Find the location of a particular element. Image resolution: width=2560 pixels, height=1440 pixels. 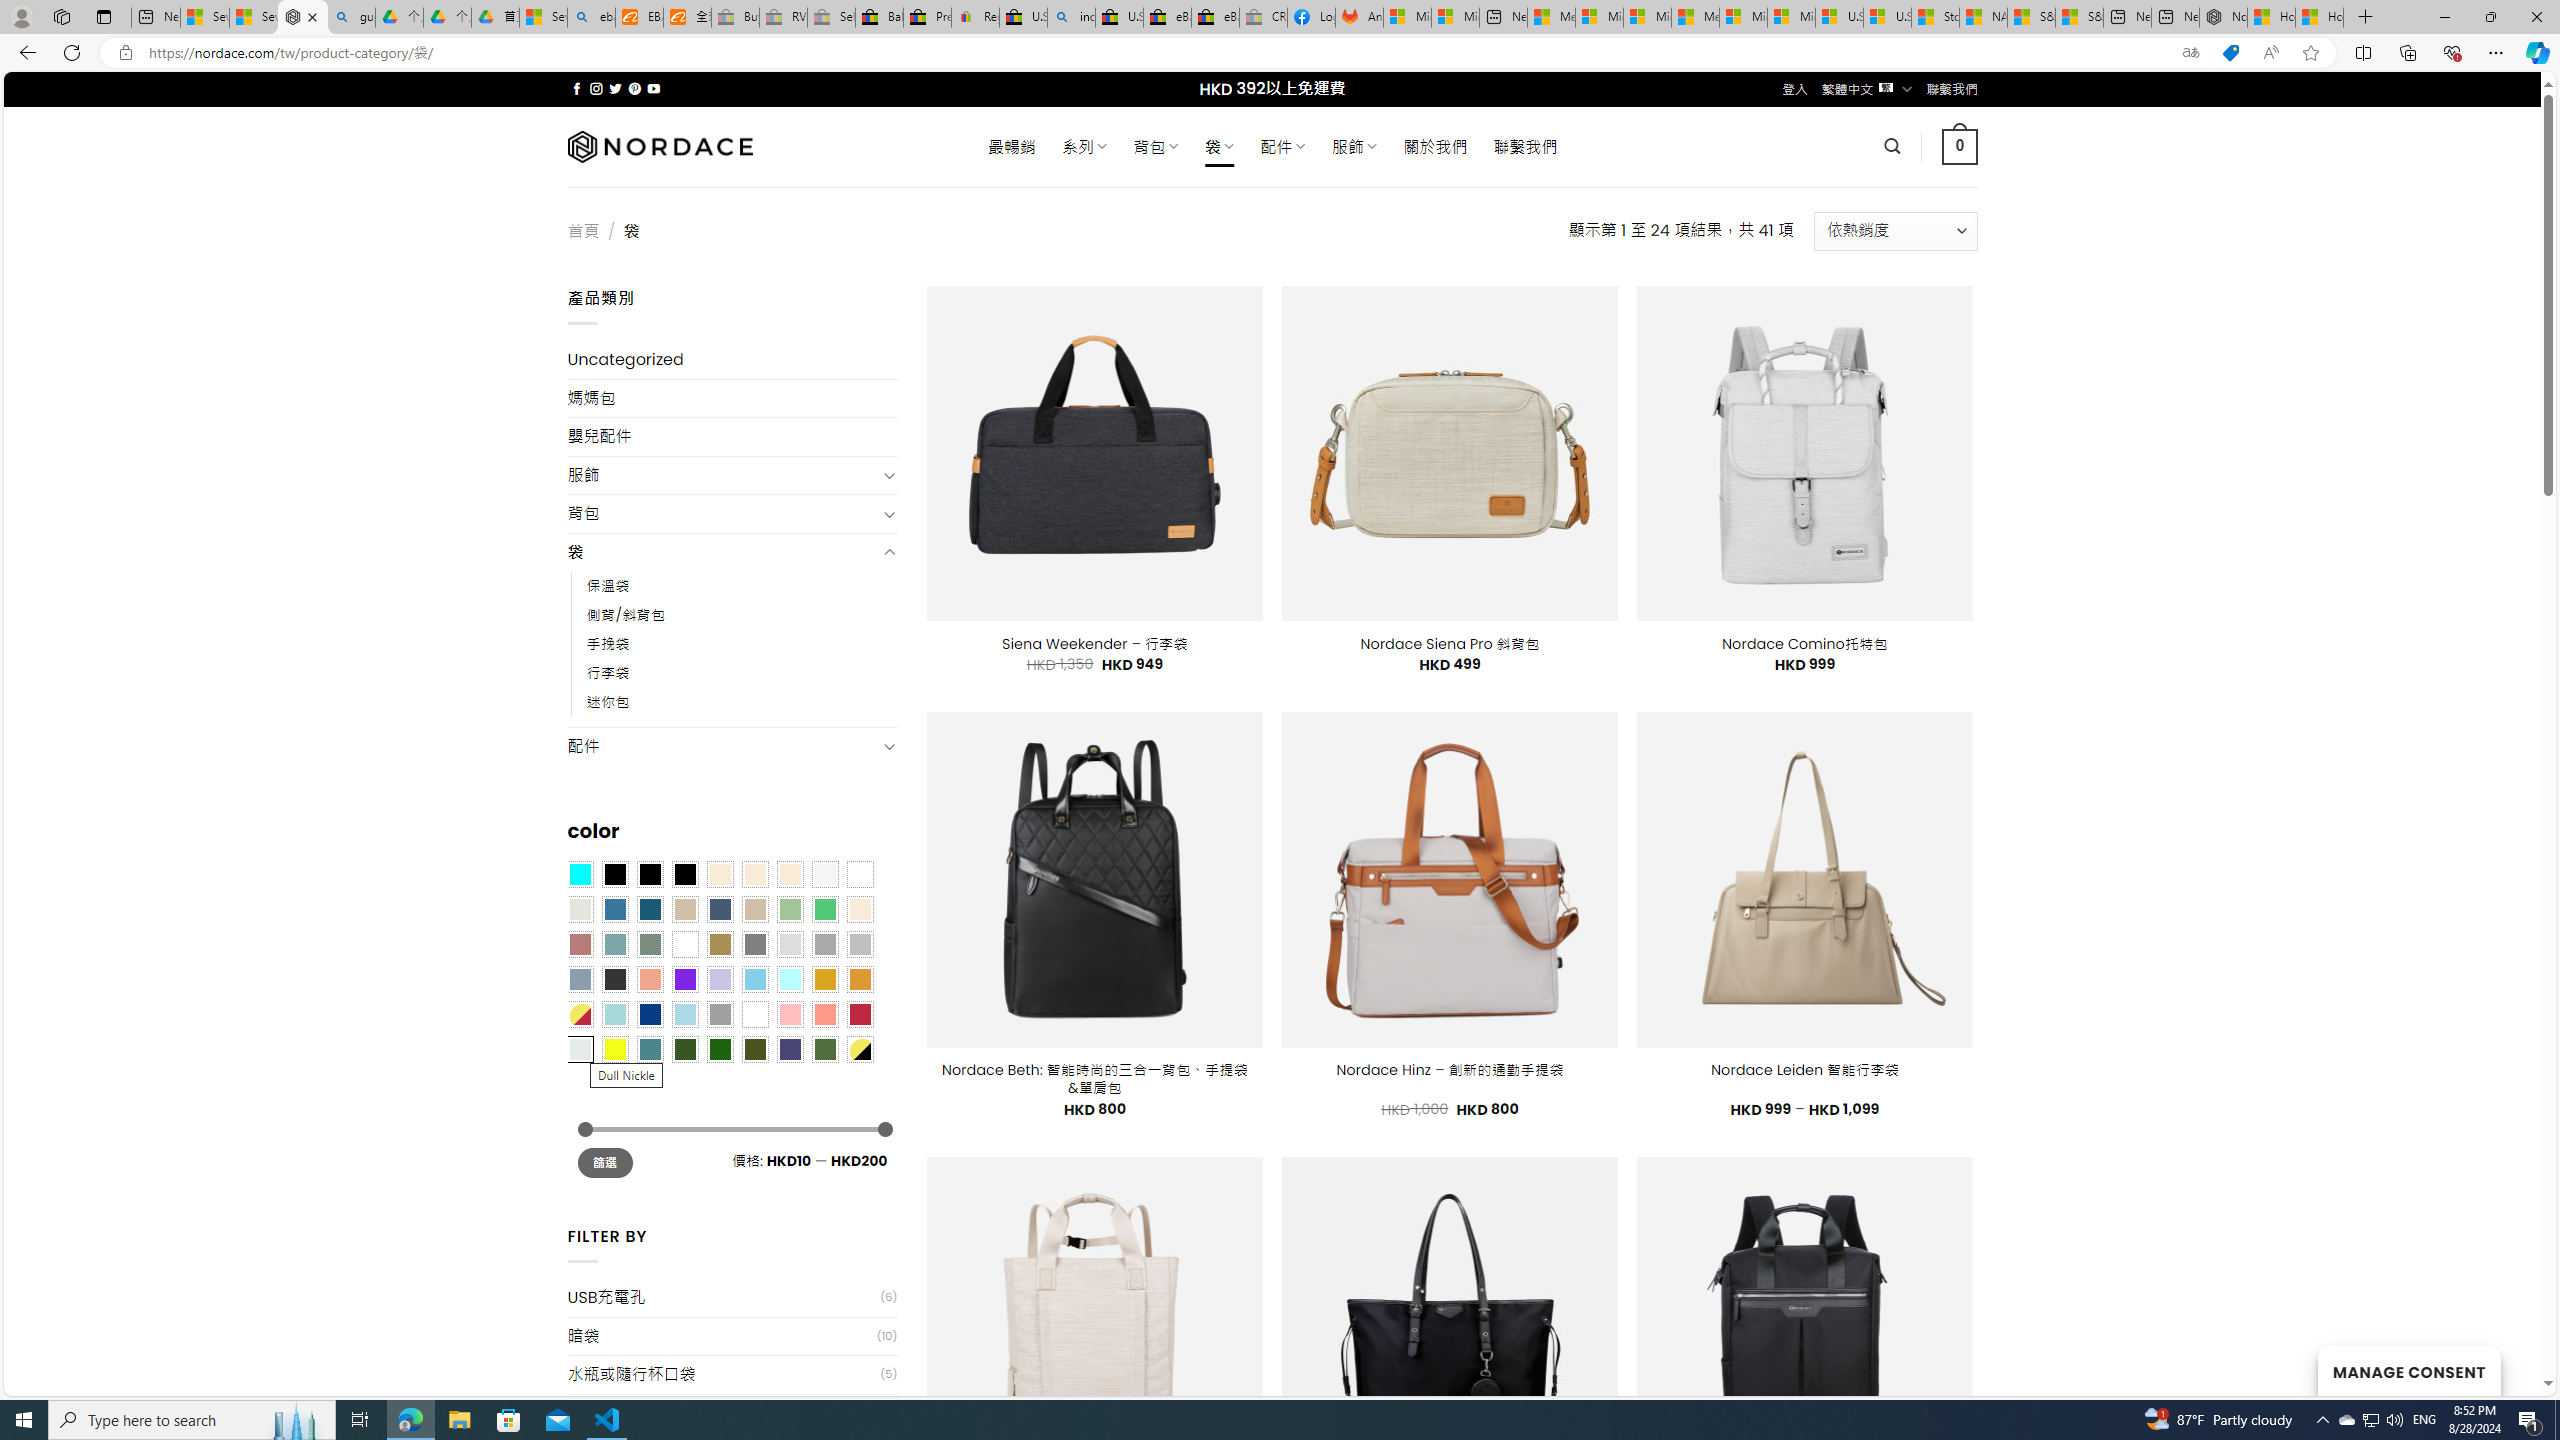

Sell worldwide with eBay - Sleeping is located at coordinates (832, 17).